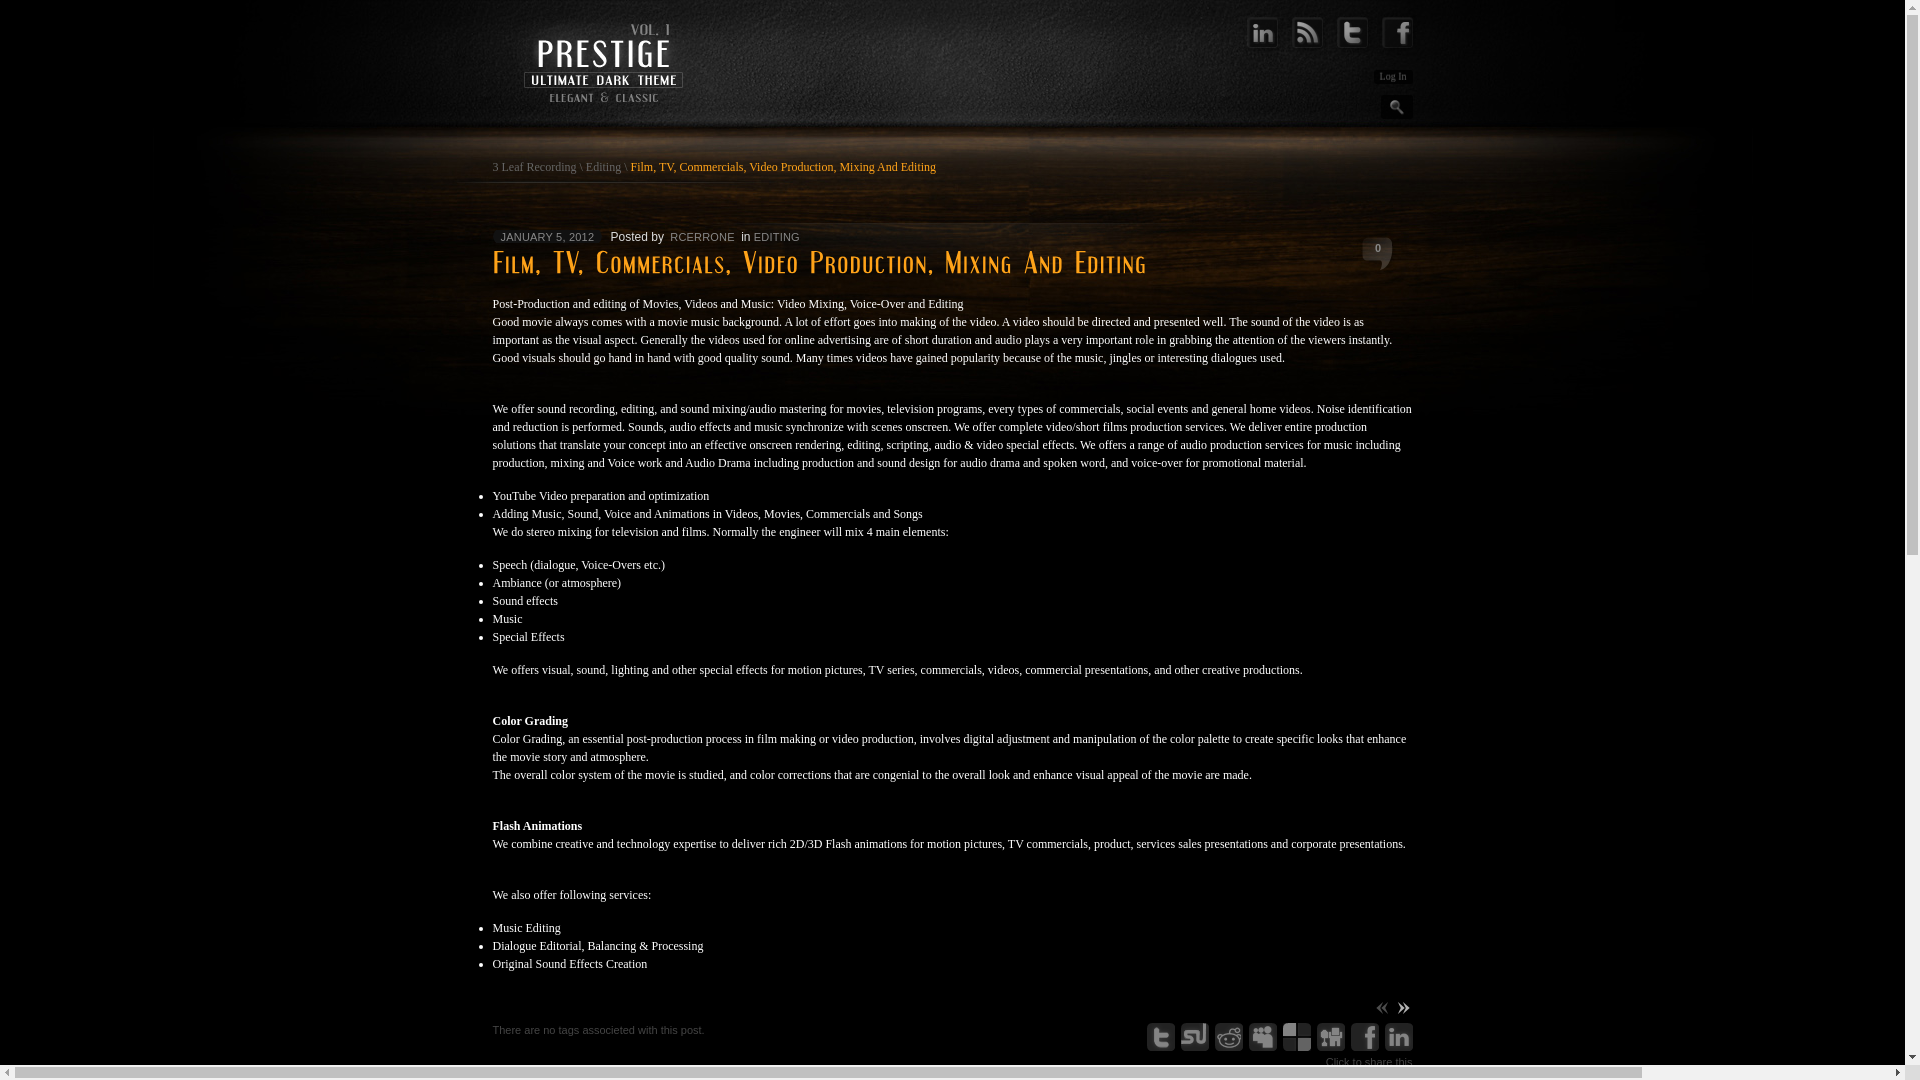  I want to click on RCERRONE, so click(702, 237).